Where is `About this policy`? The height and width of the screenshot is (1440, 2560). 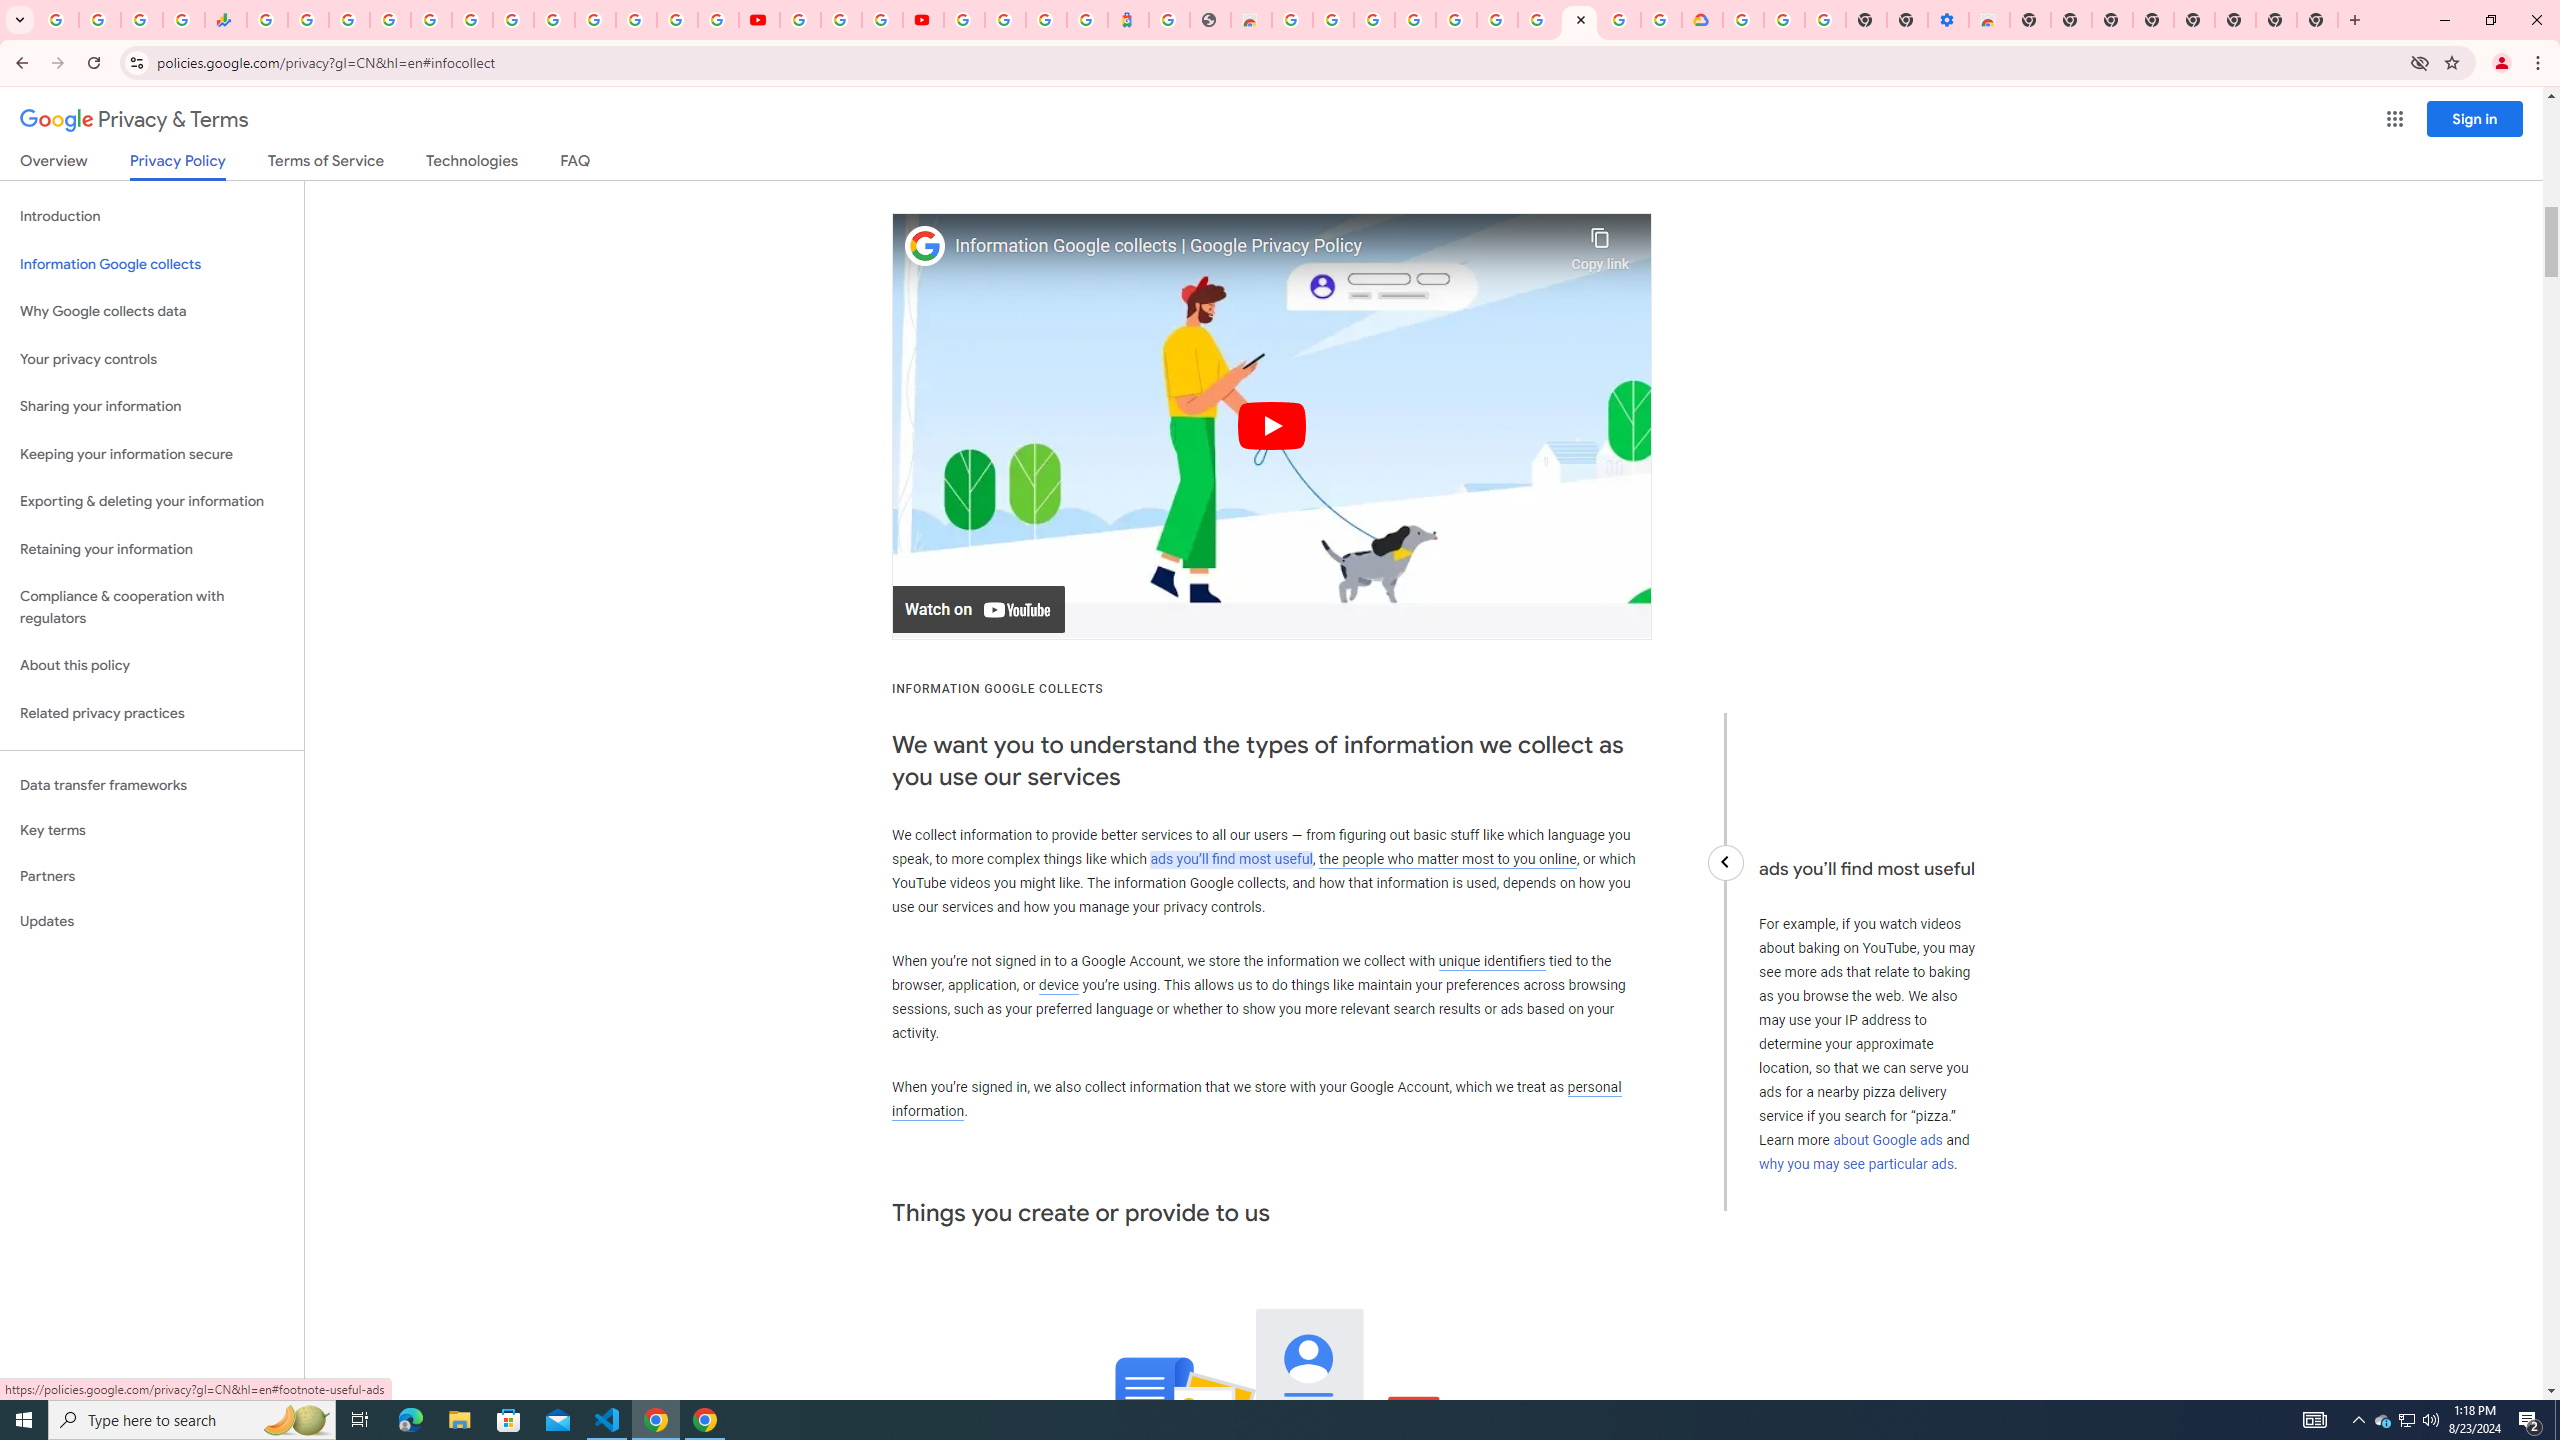 About this policy is located at coordinates (152, 666).